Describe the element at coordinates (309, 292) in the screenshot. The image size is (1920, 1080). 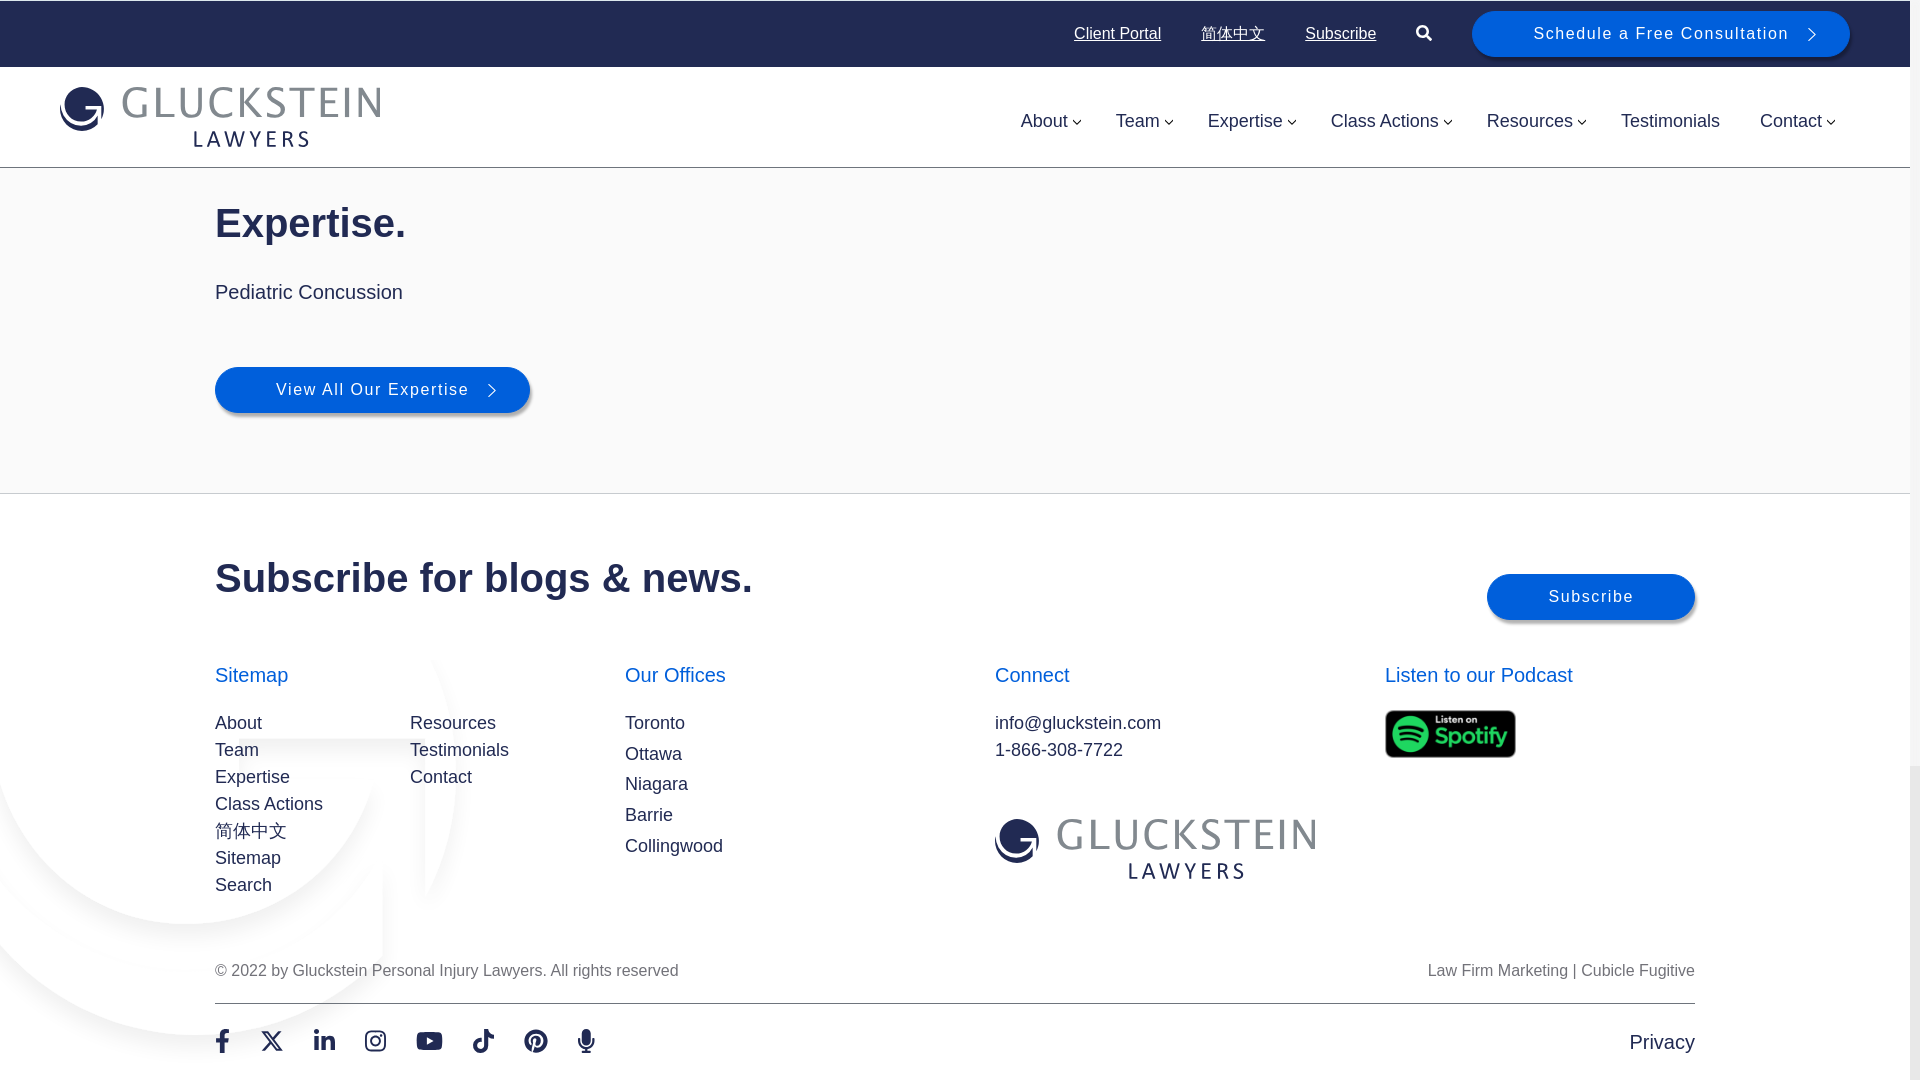
I see `Pediatric Concussion` at that location.